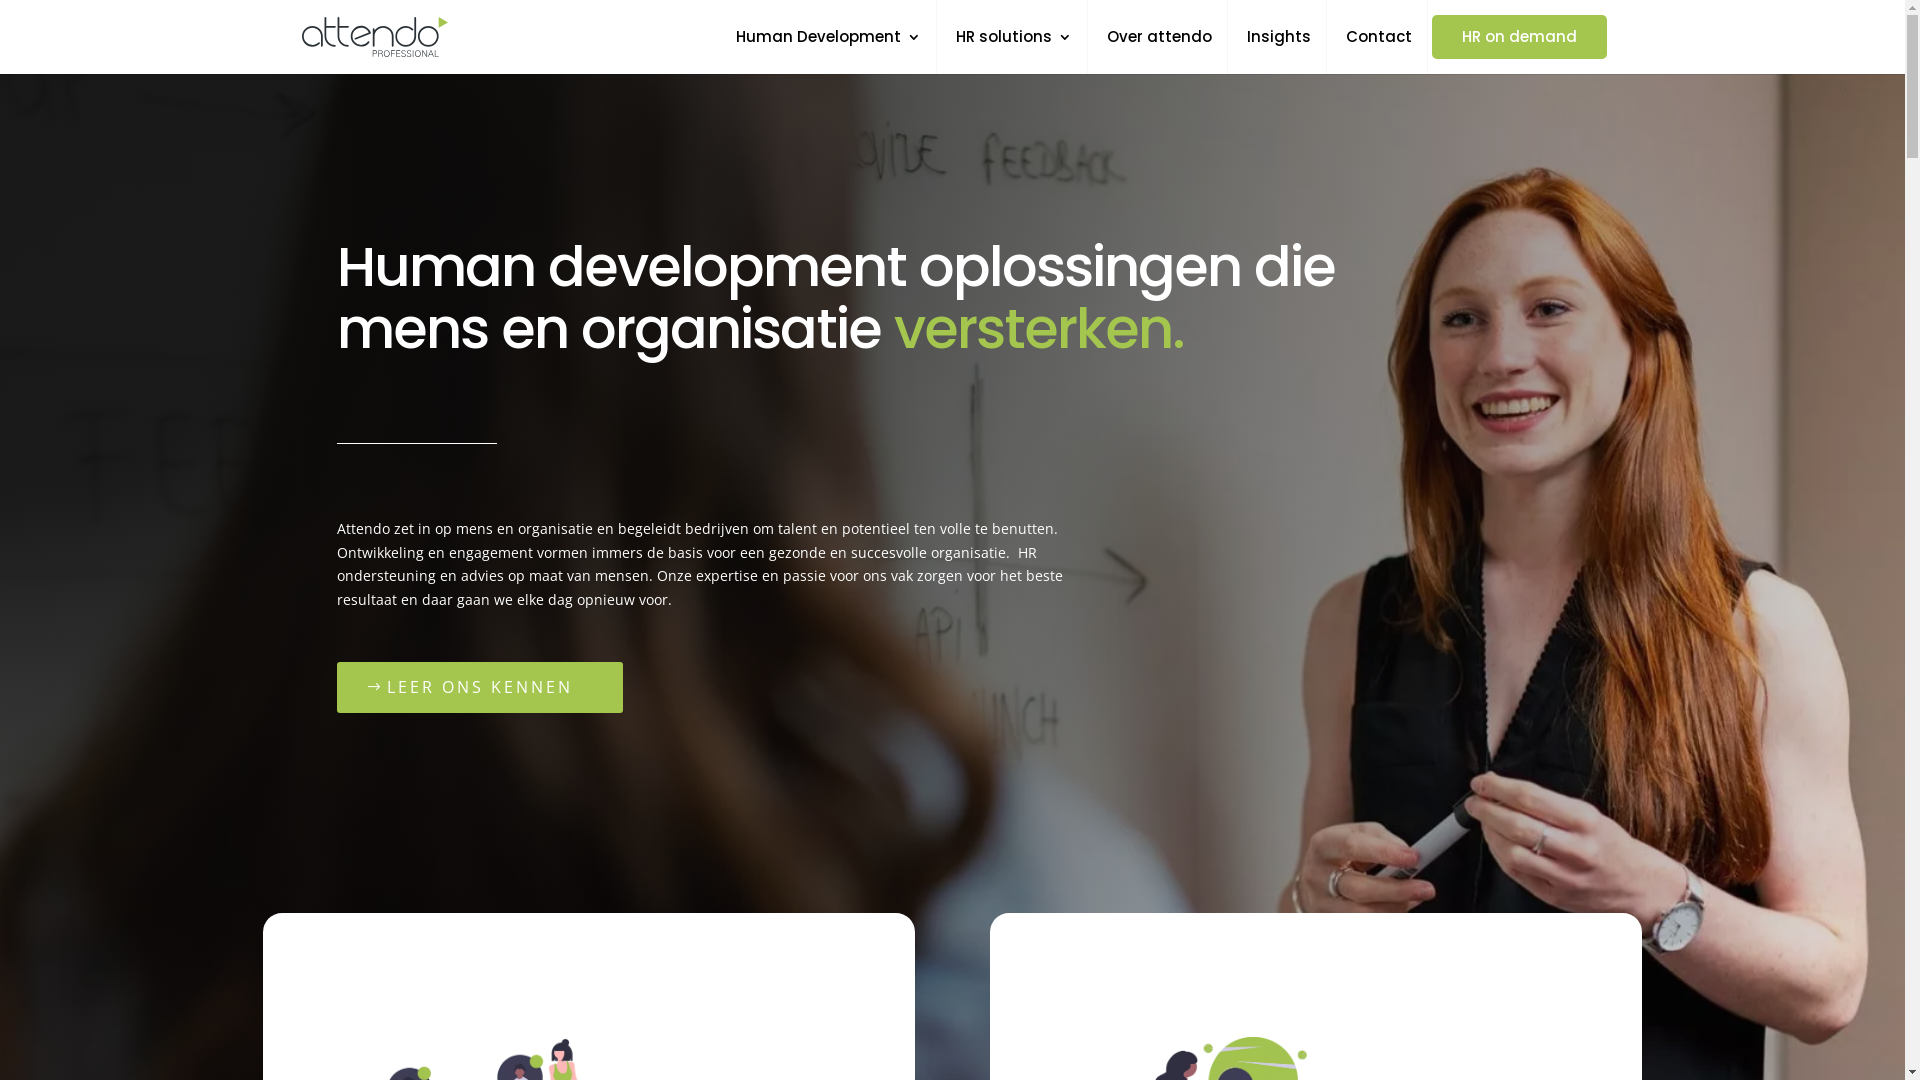 The width and height of the screenshot is (1920, 1080). What do you see at coordinates (1279, 52) in the screenshot?
I see `Insights` at bounding box center [1279, 52].